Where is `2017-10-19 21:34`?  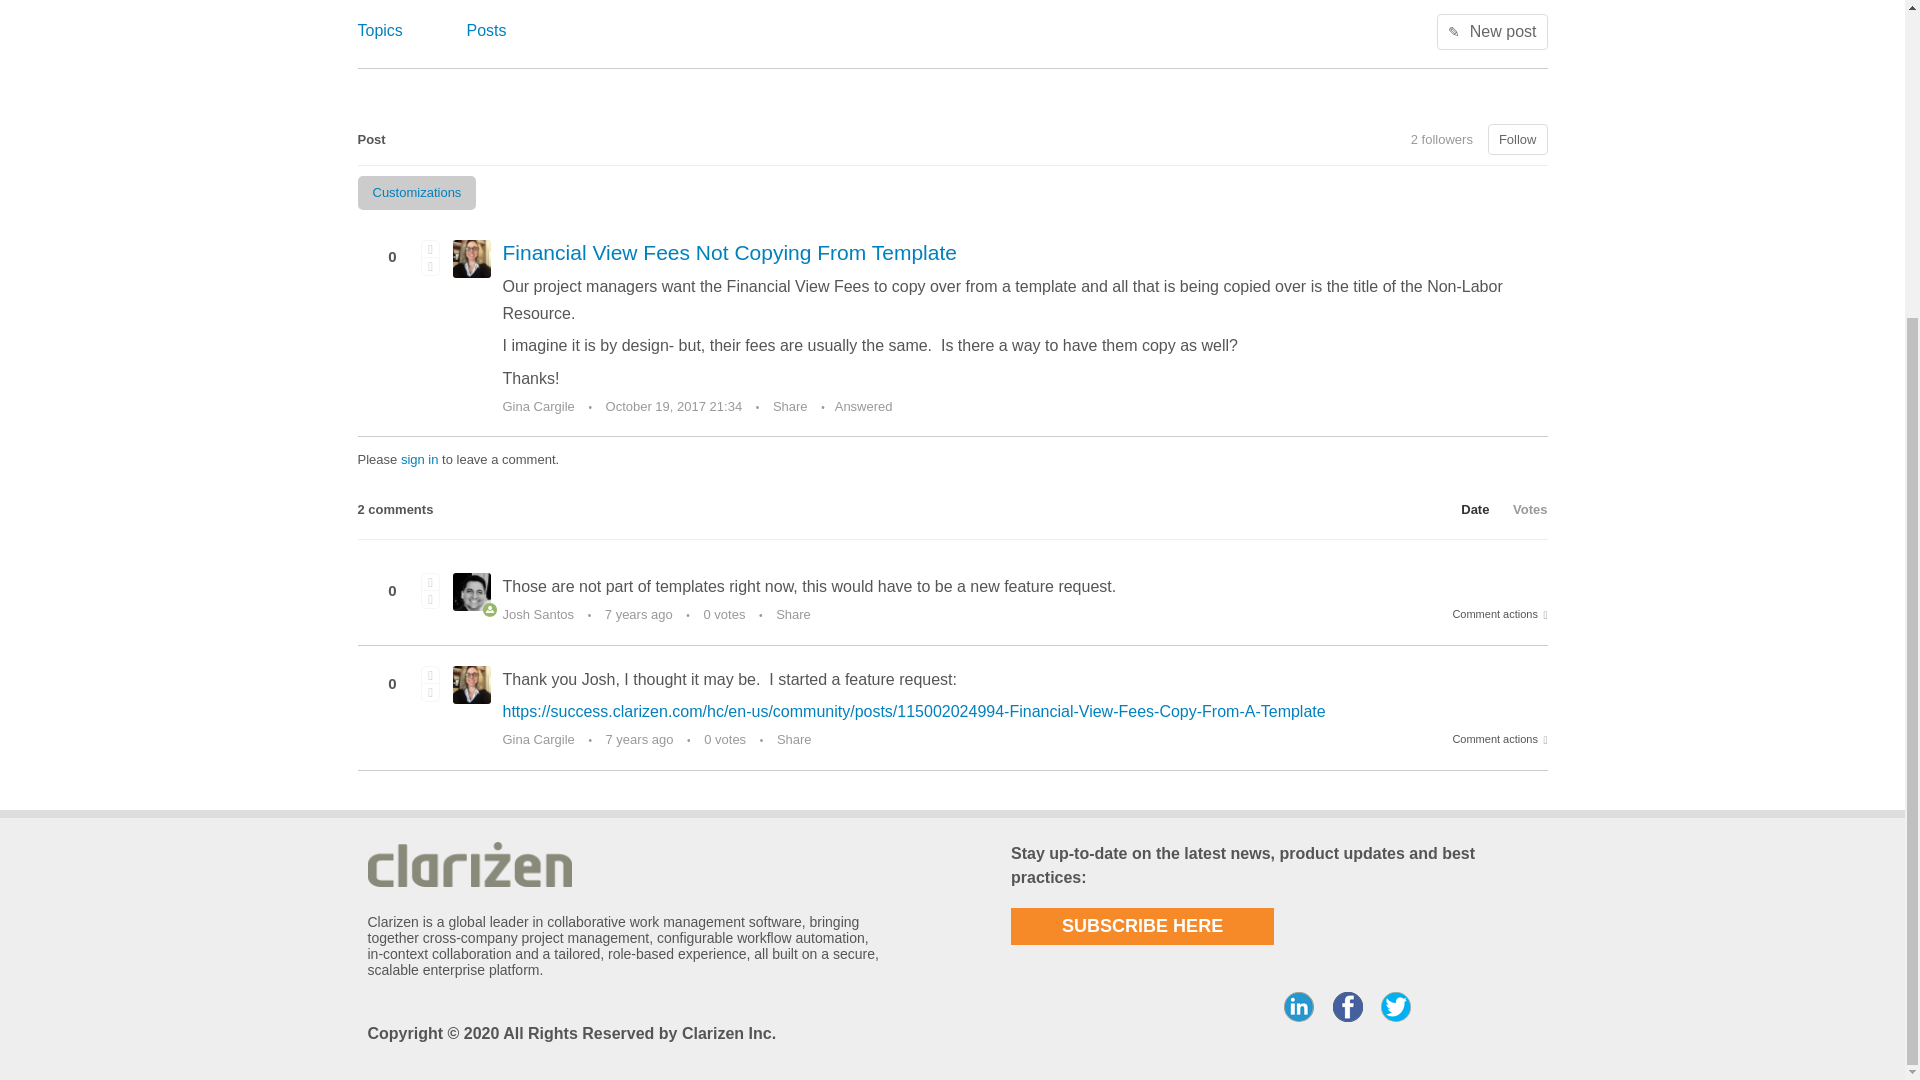 2017-10-19 21:34 is located at coordinates (674, 406).